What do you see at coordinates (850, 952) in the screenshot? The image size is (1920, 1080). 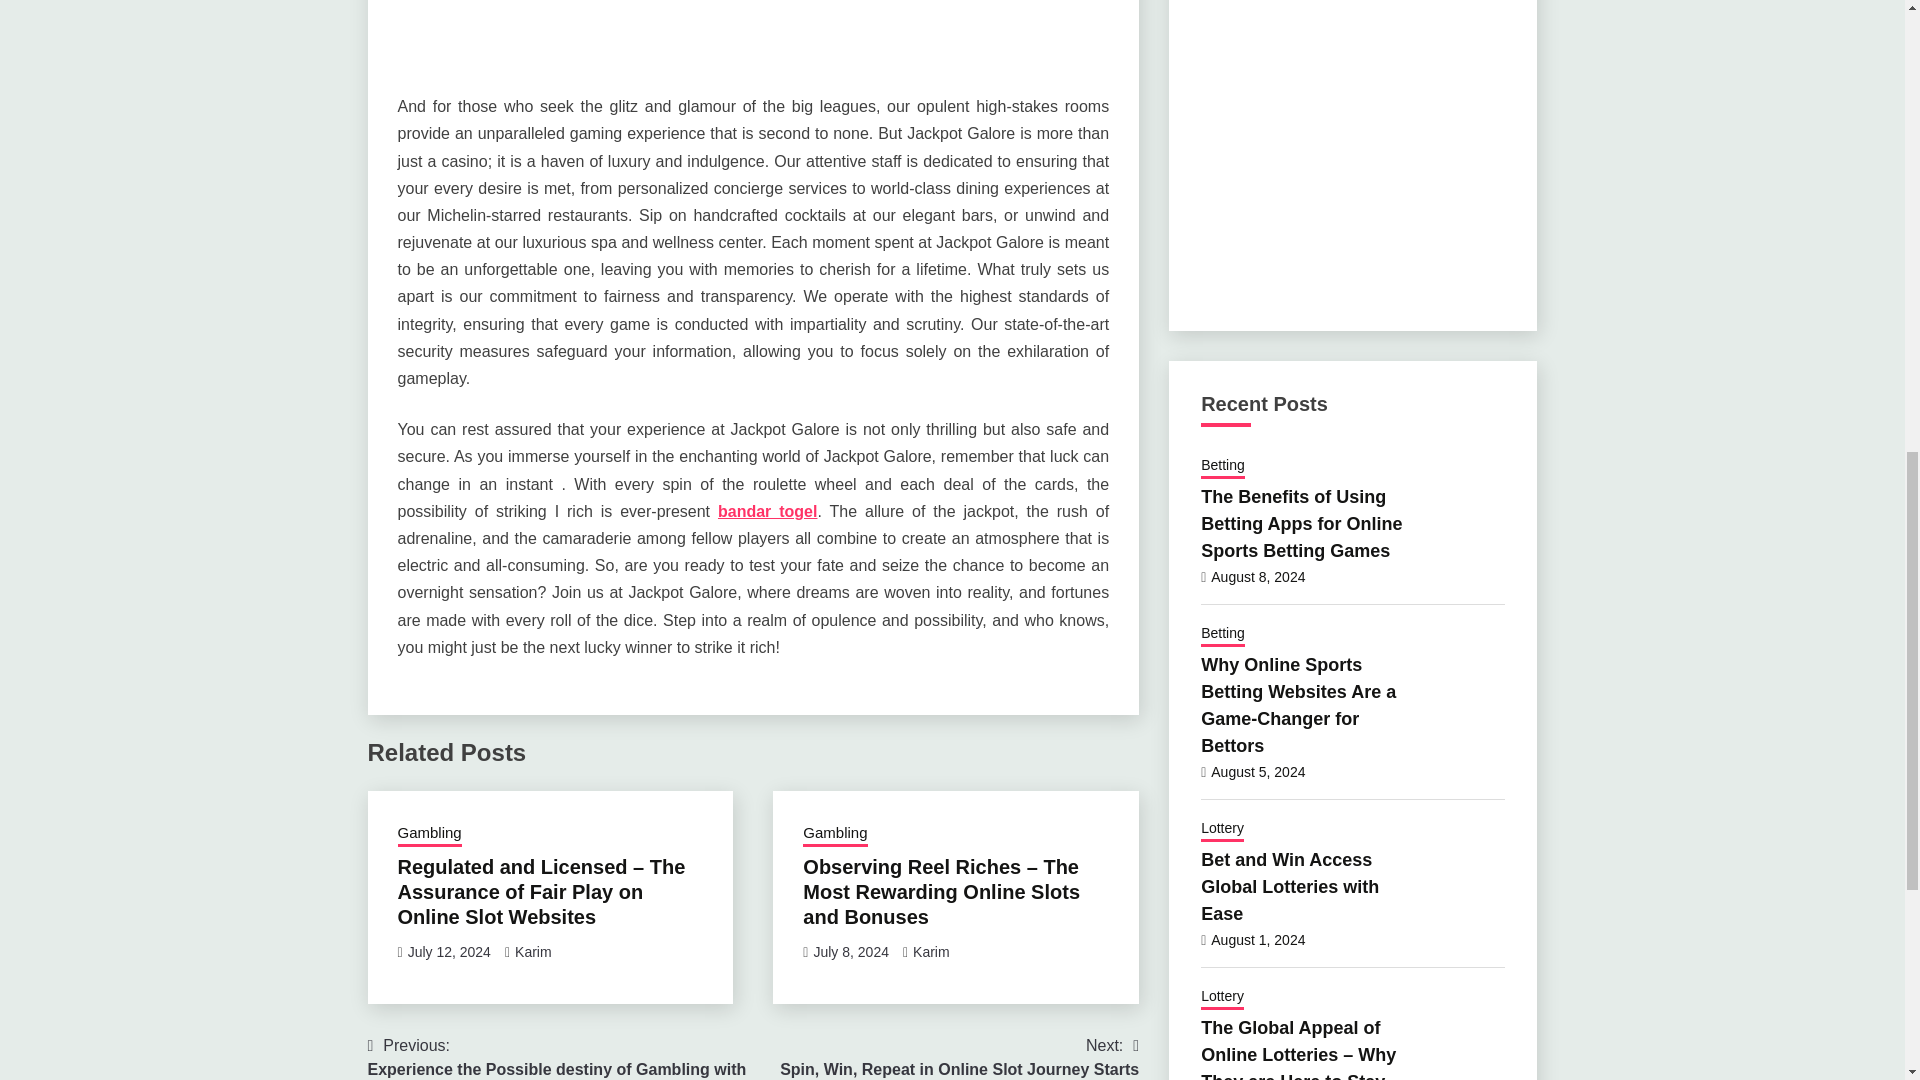 I see `July 8, 2024` at bounding box center [850, 952].